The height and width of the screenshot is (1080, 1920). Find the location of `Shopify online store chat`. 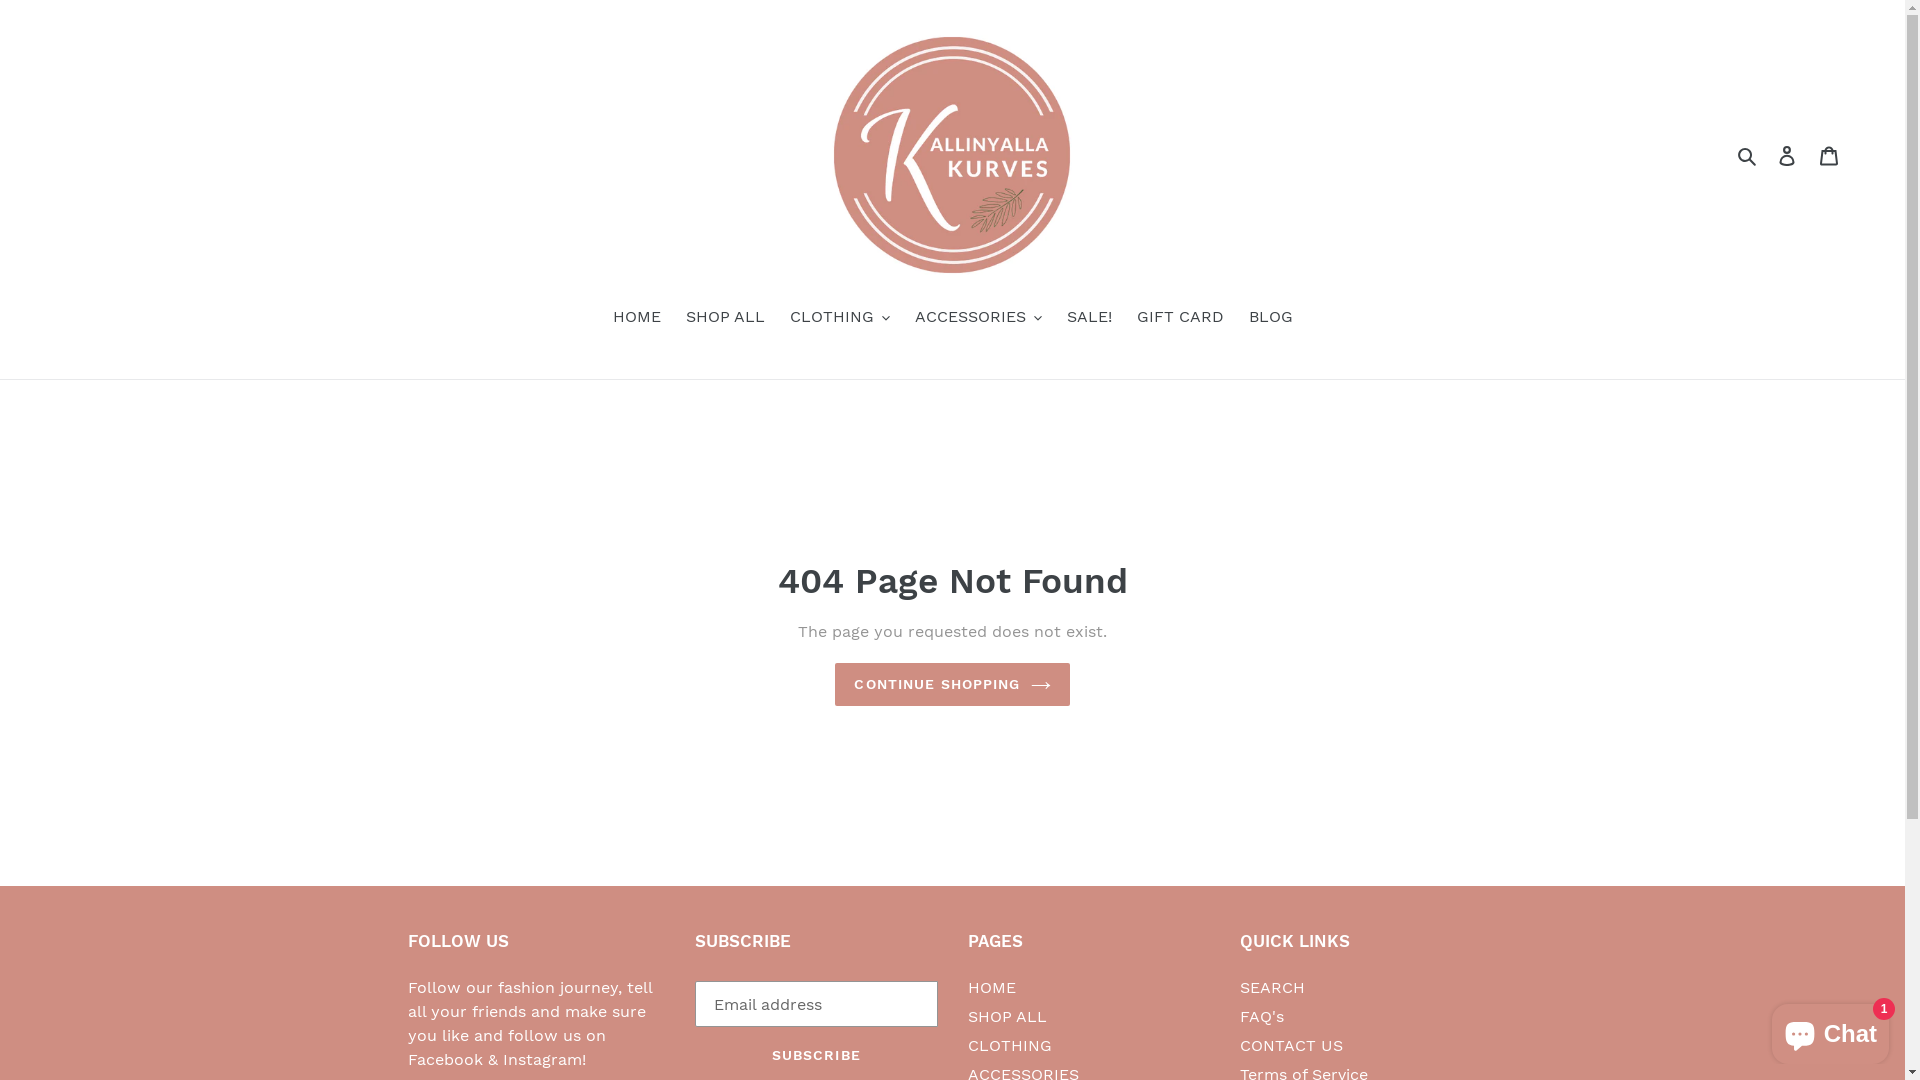

Shopify online store chat is located at coordinates (1830, 1030).